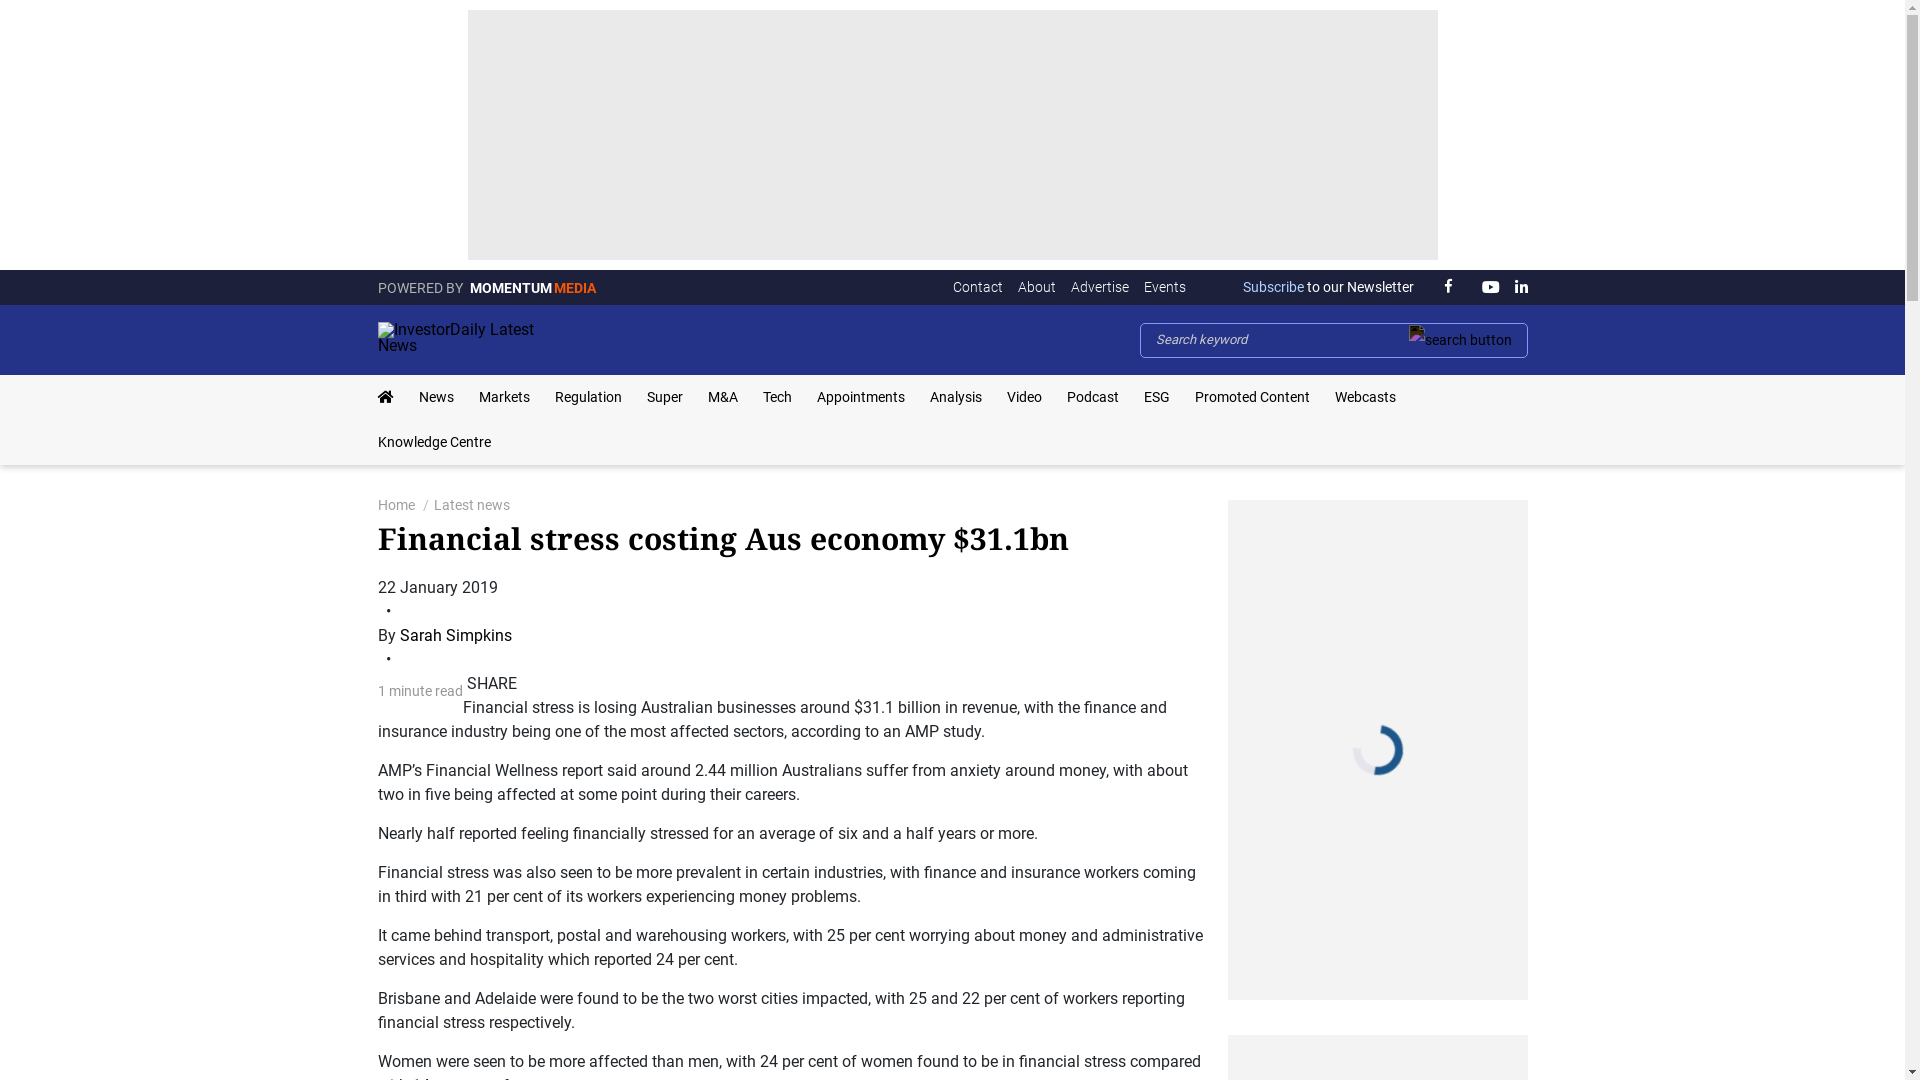  Describe the element at coordinates (1092, 397) in the screenshot. I see `Podcast` at that location.